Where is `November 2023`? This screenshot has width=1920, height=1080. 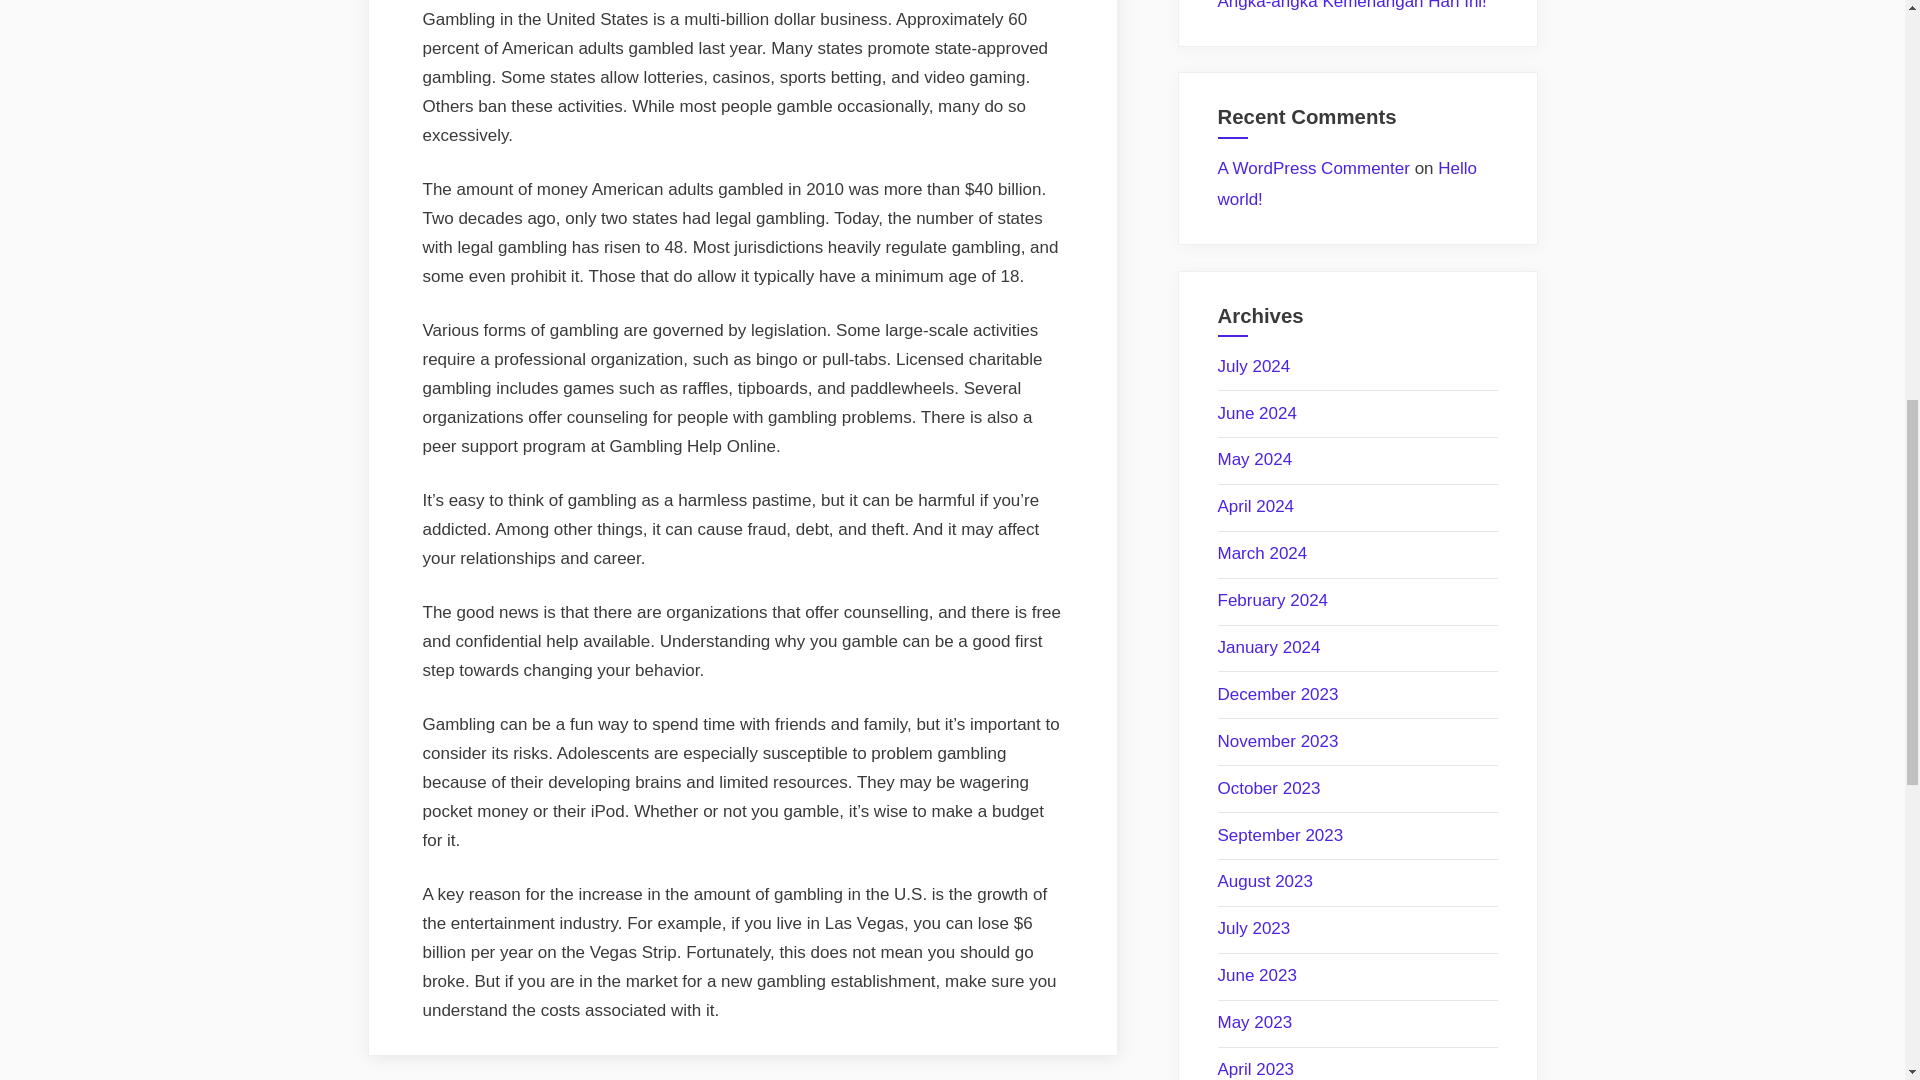
November 2023 is located at coordinates (1278, 741).